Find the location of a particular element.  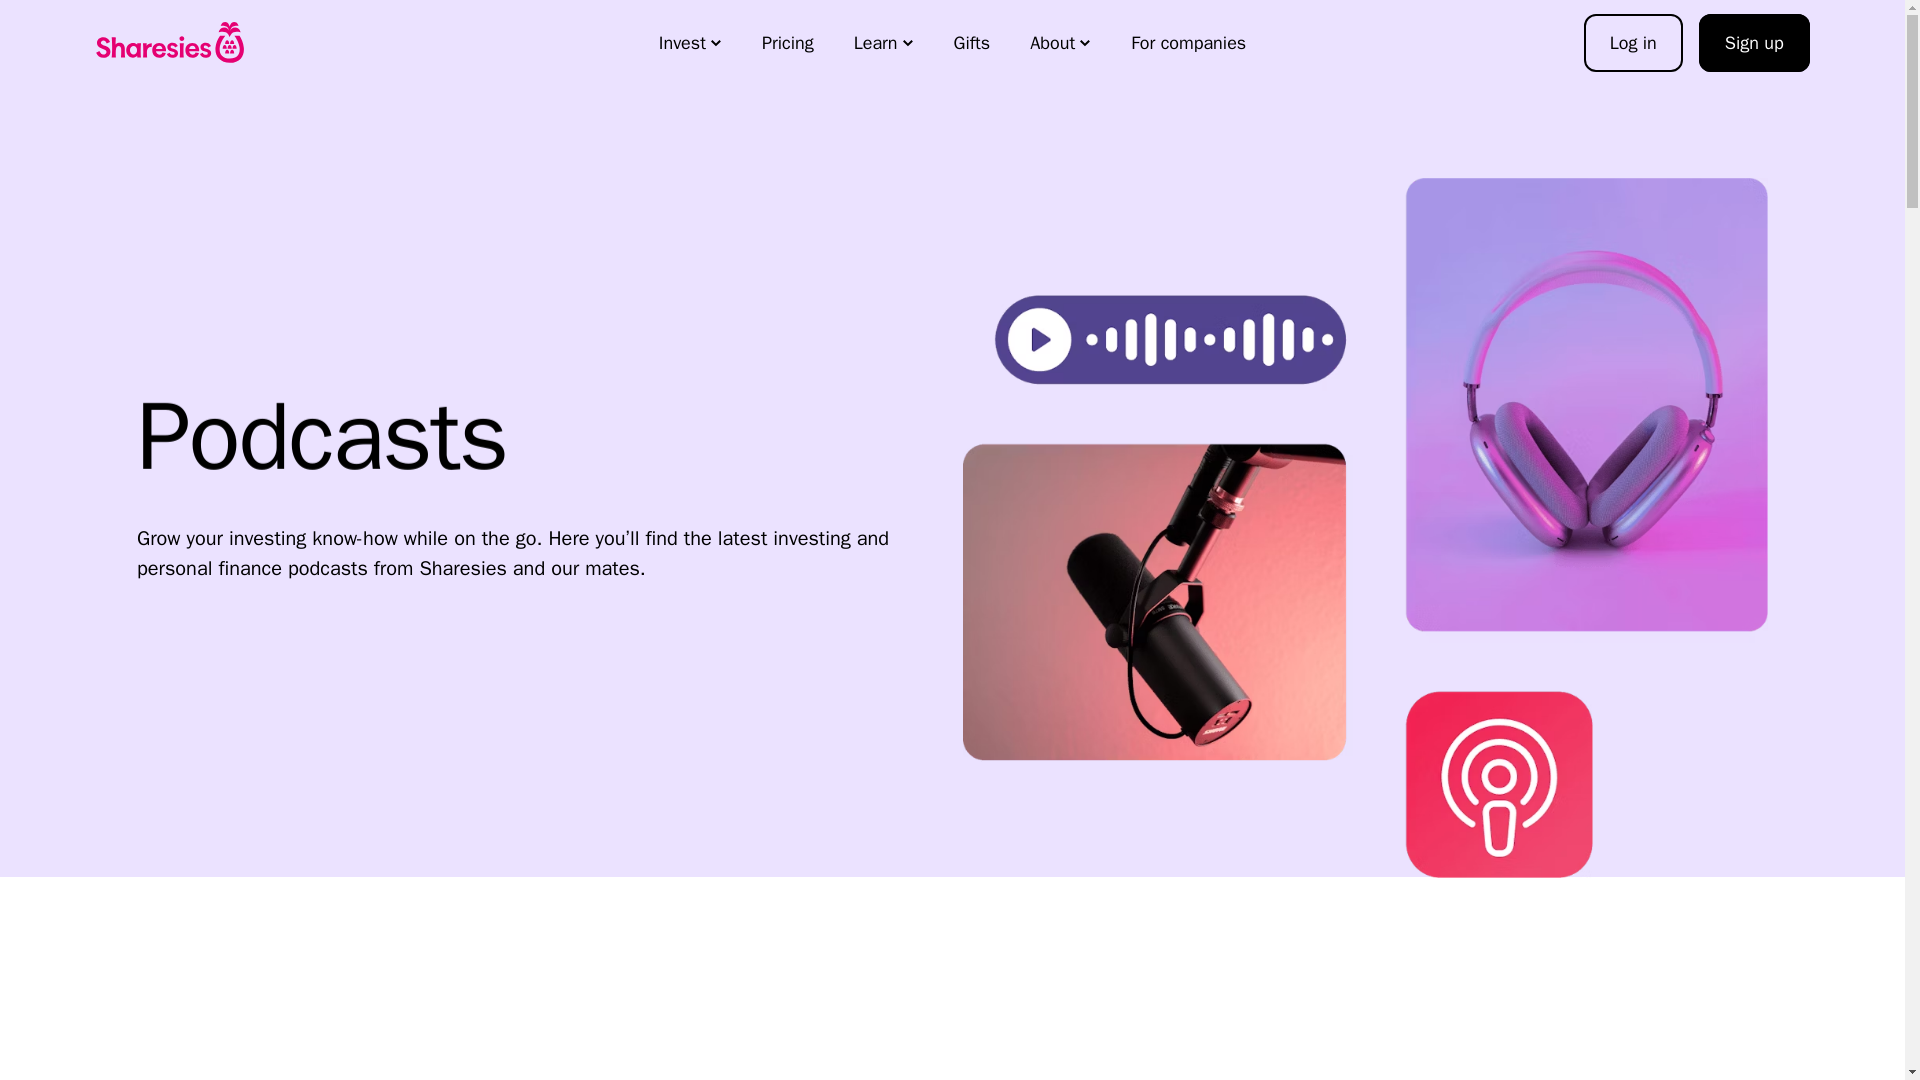

Invest is located at coordinates (690, 43).